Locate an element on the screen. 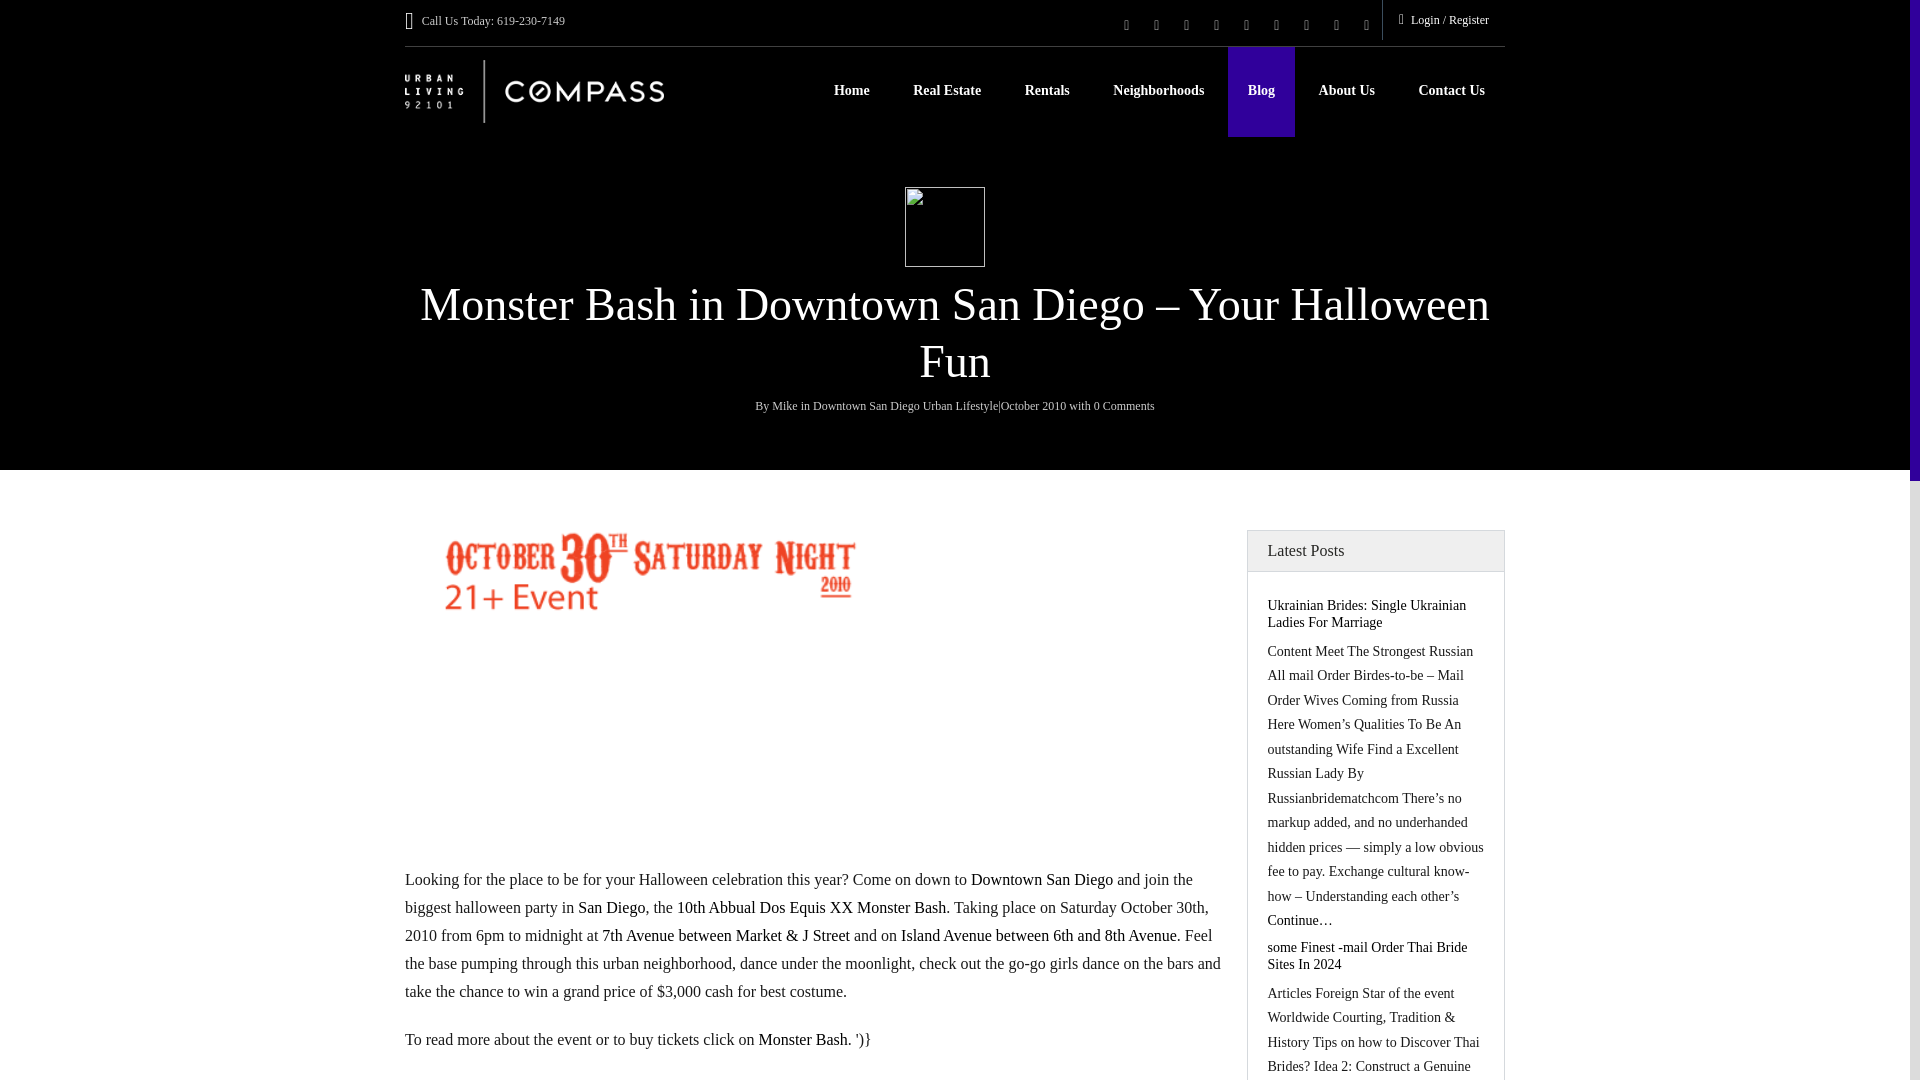  San Diego is located at coordinates (611, 906).